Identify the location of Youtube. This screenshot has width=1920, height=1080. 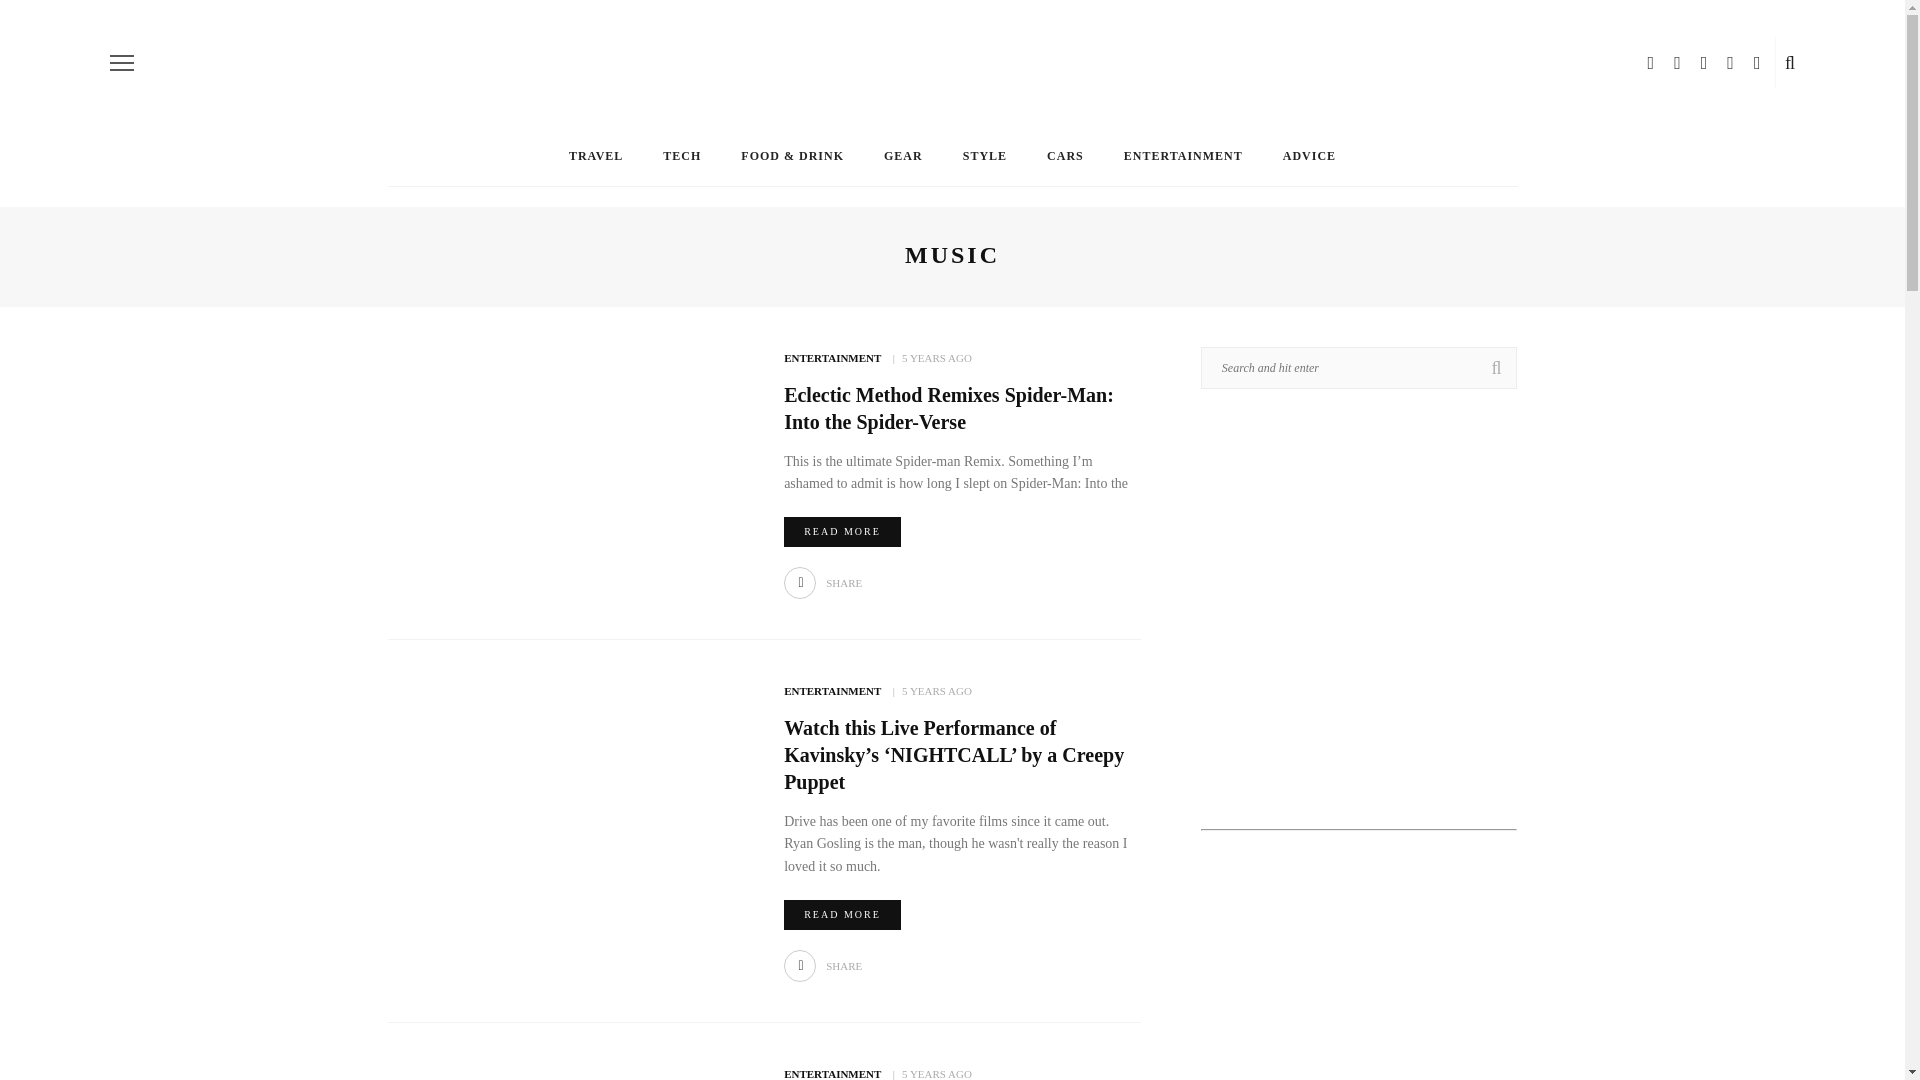
(1756, 63).